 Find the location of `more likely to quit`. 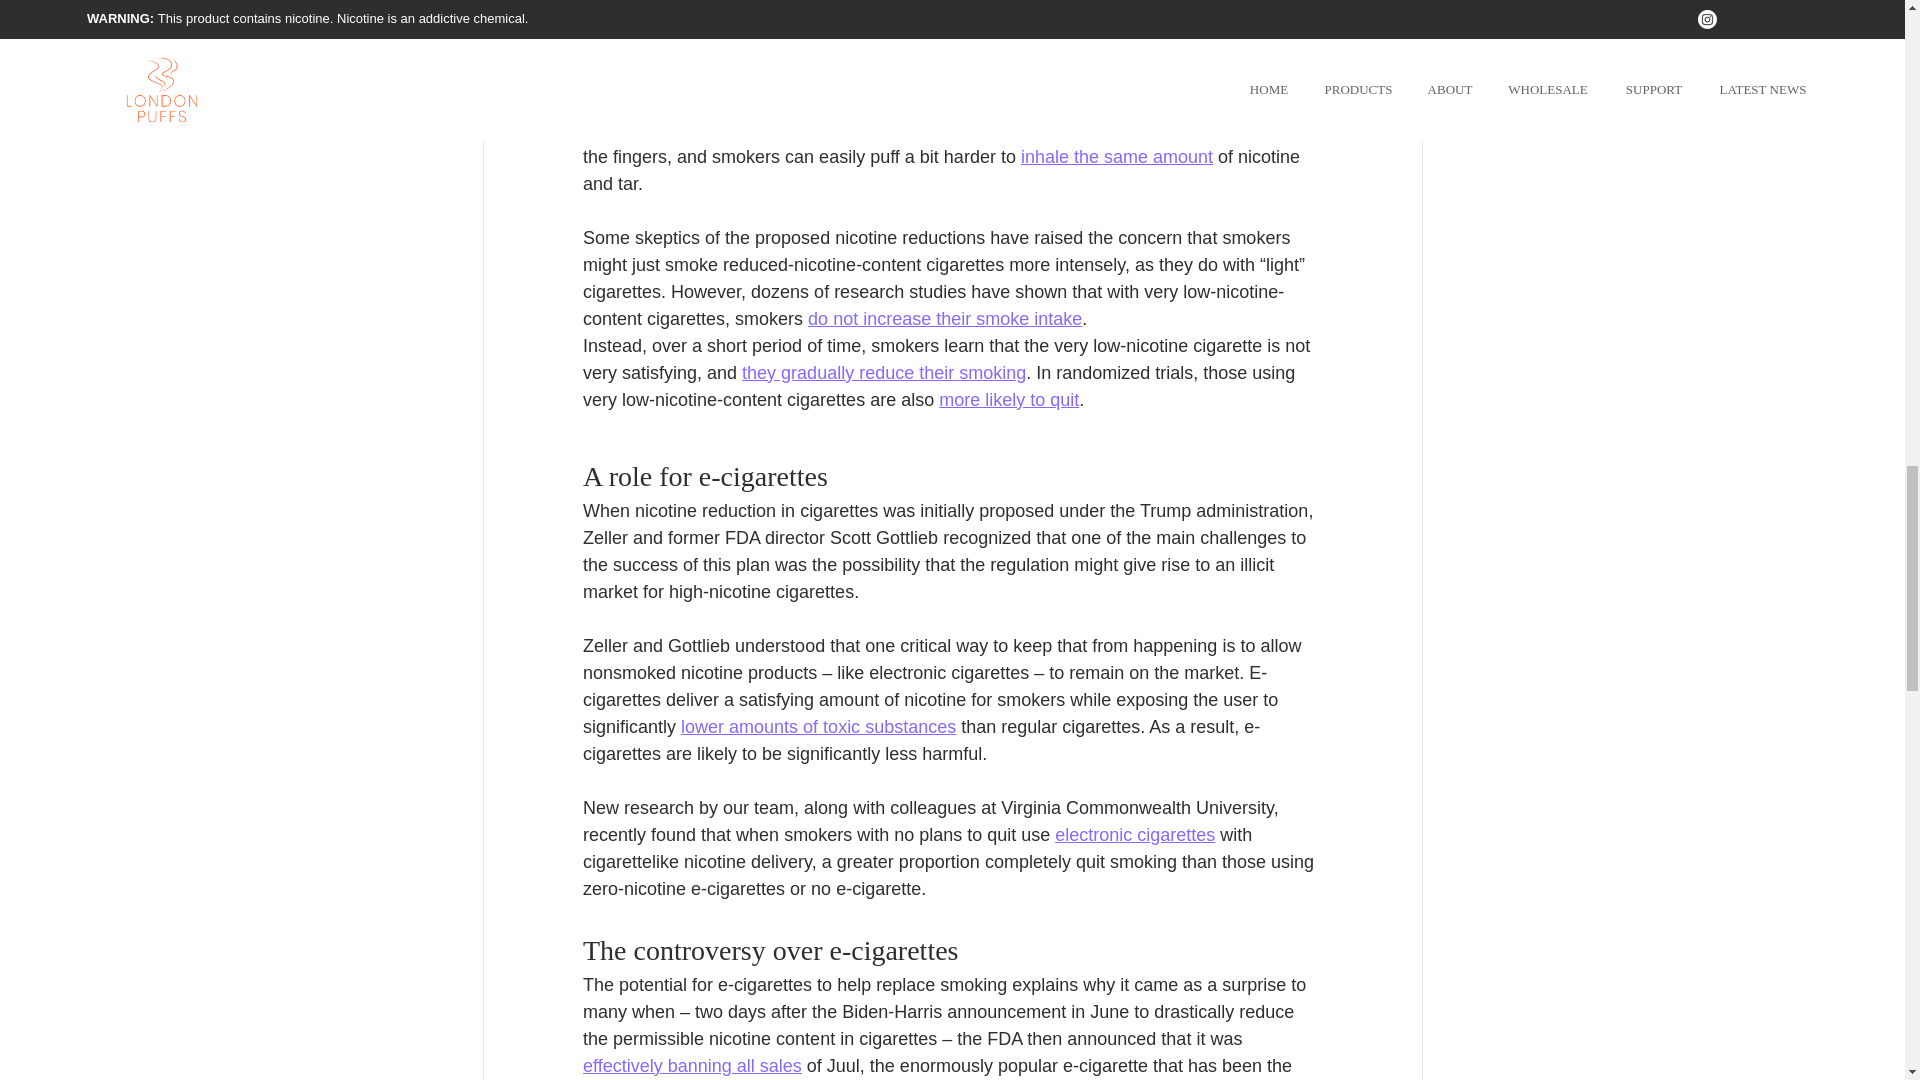

more likely to quit is located at coordinates (1008, 400).